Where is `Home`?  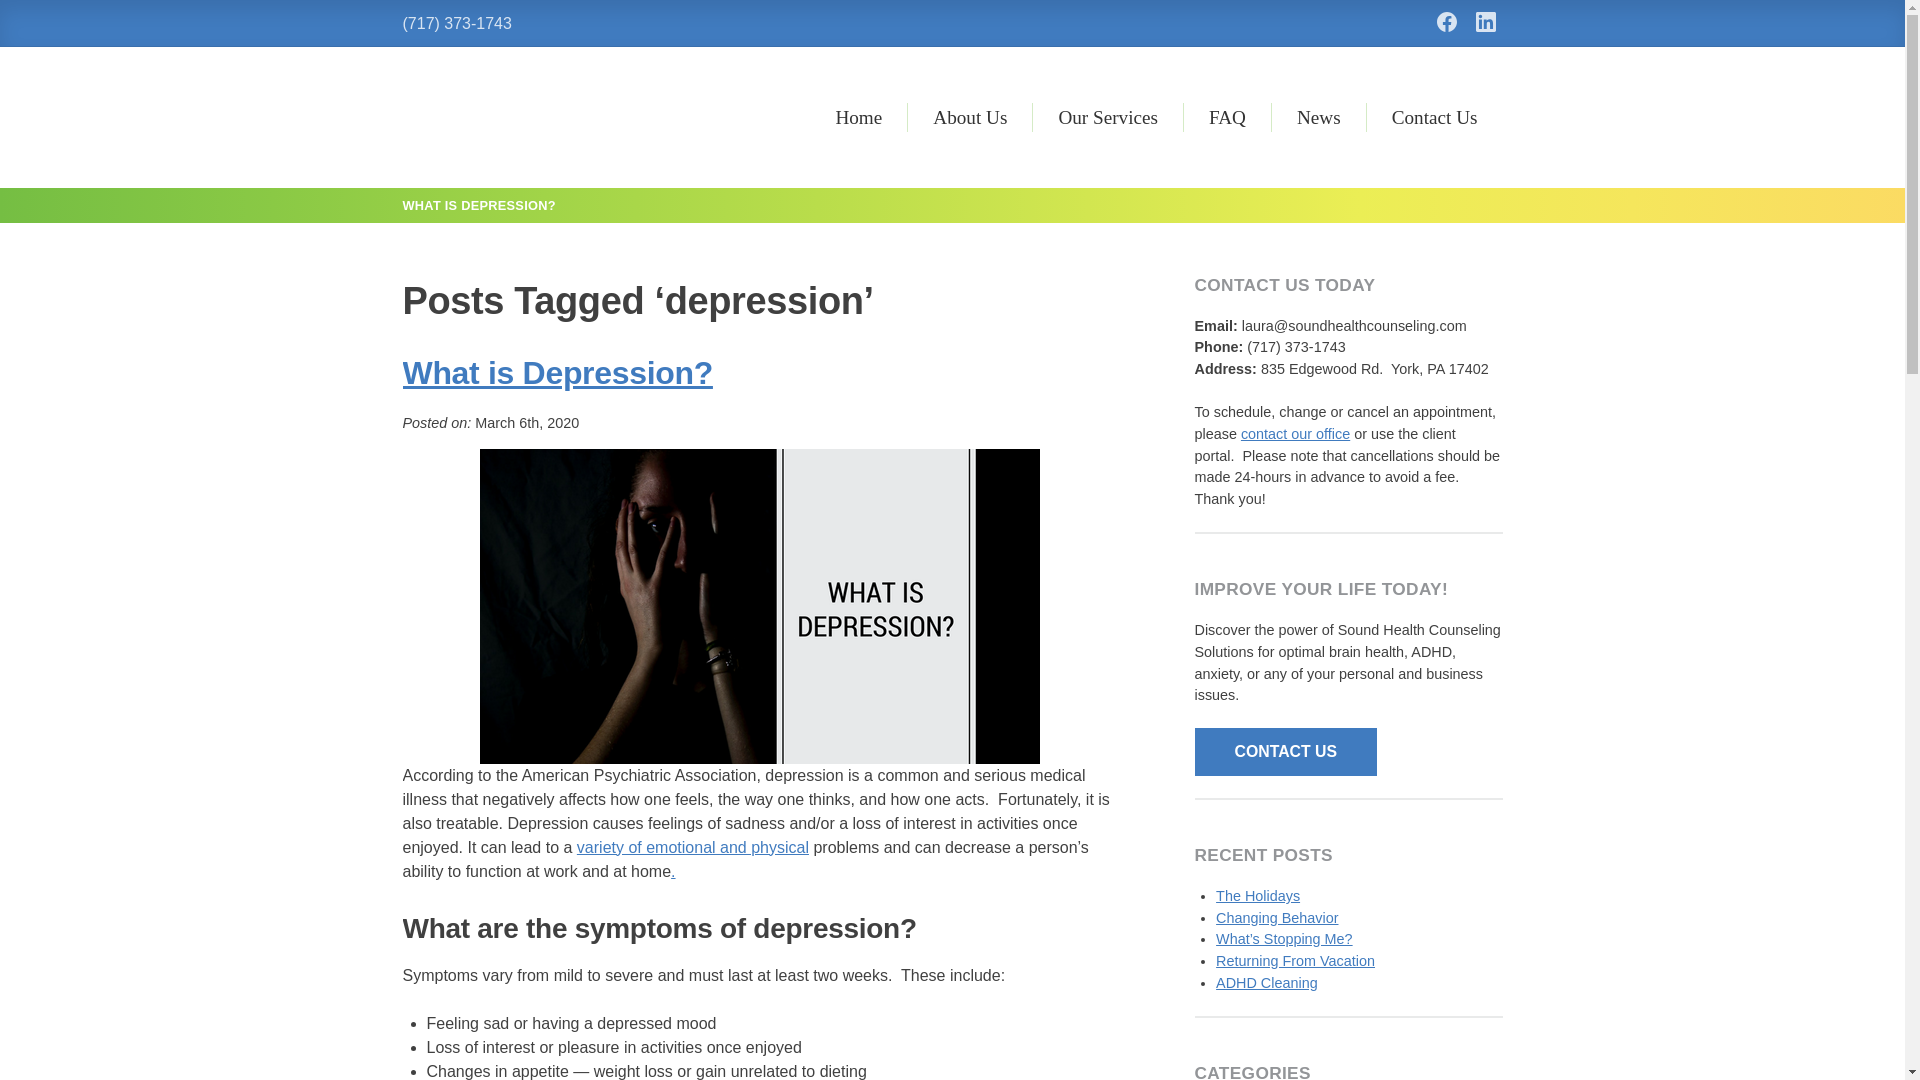
Home is located at coordinates (858, 116).